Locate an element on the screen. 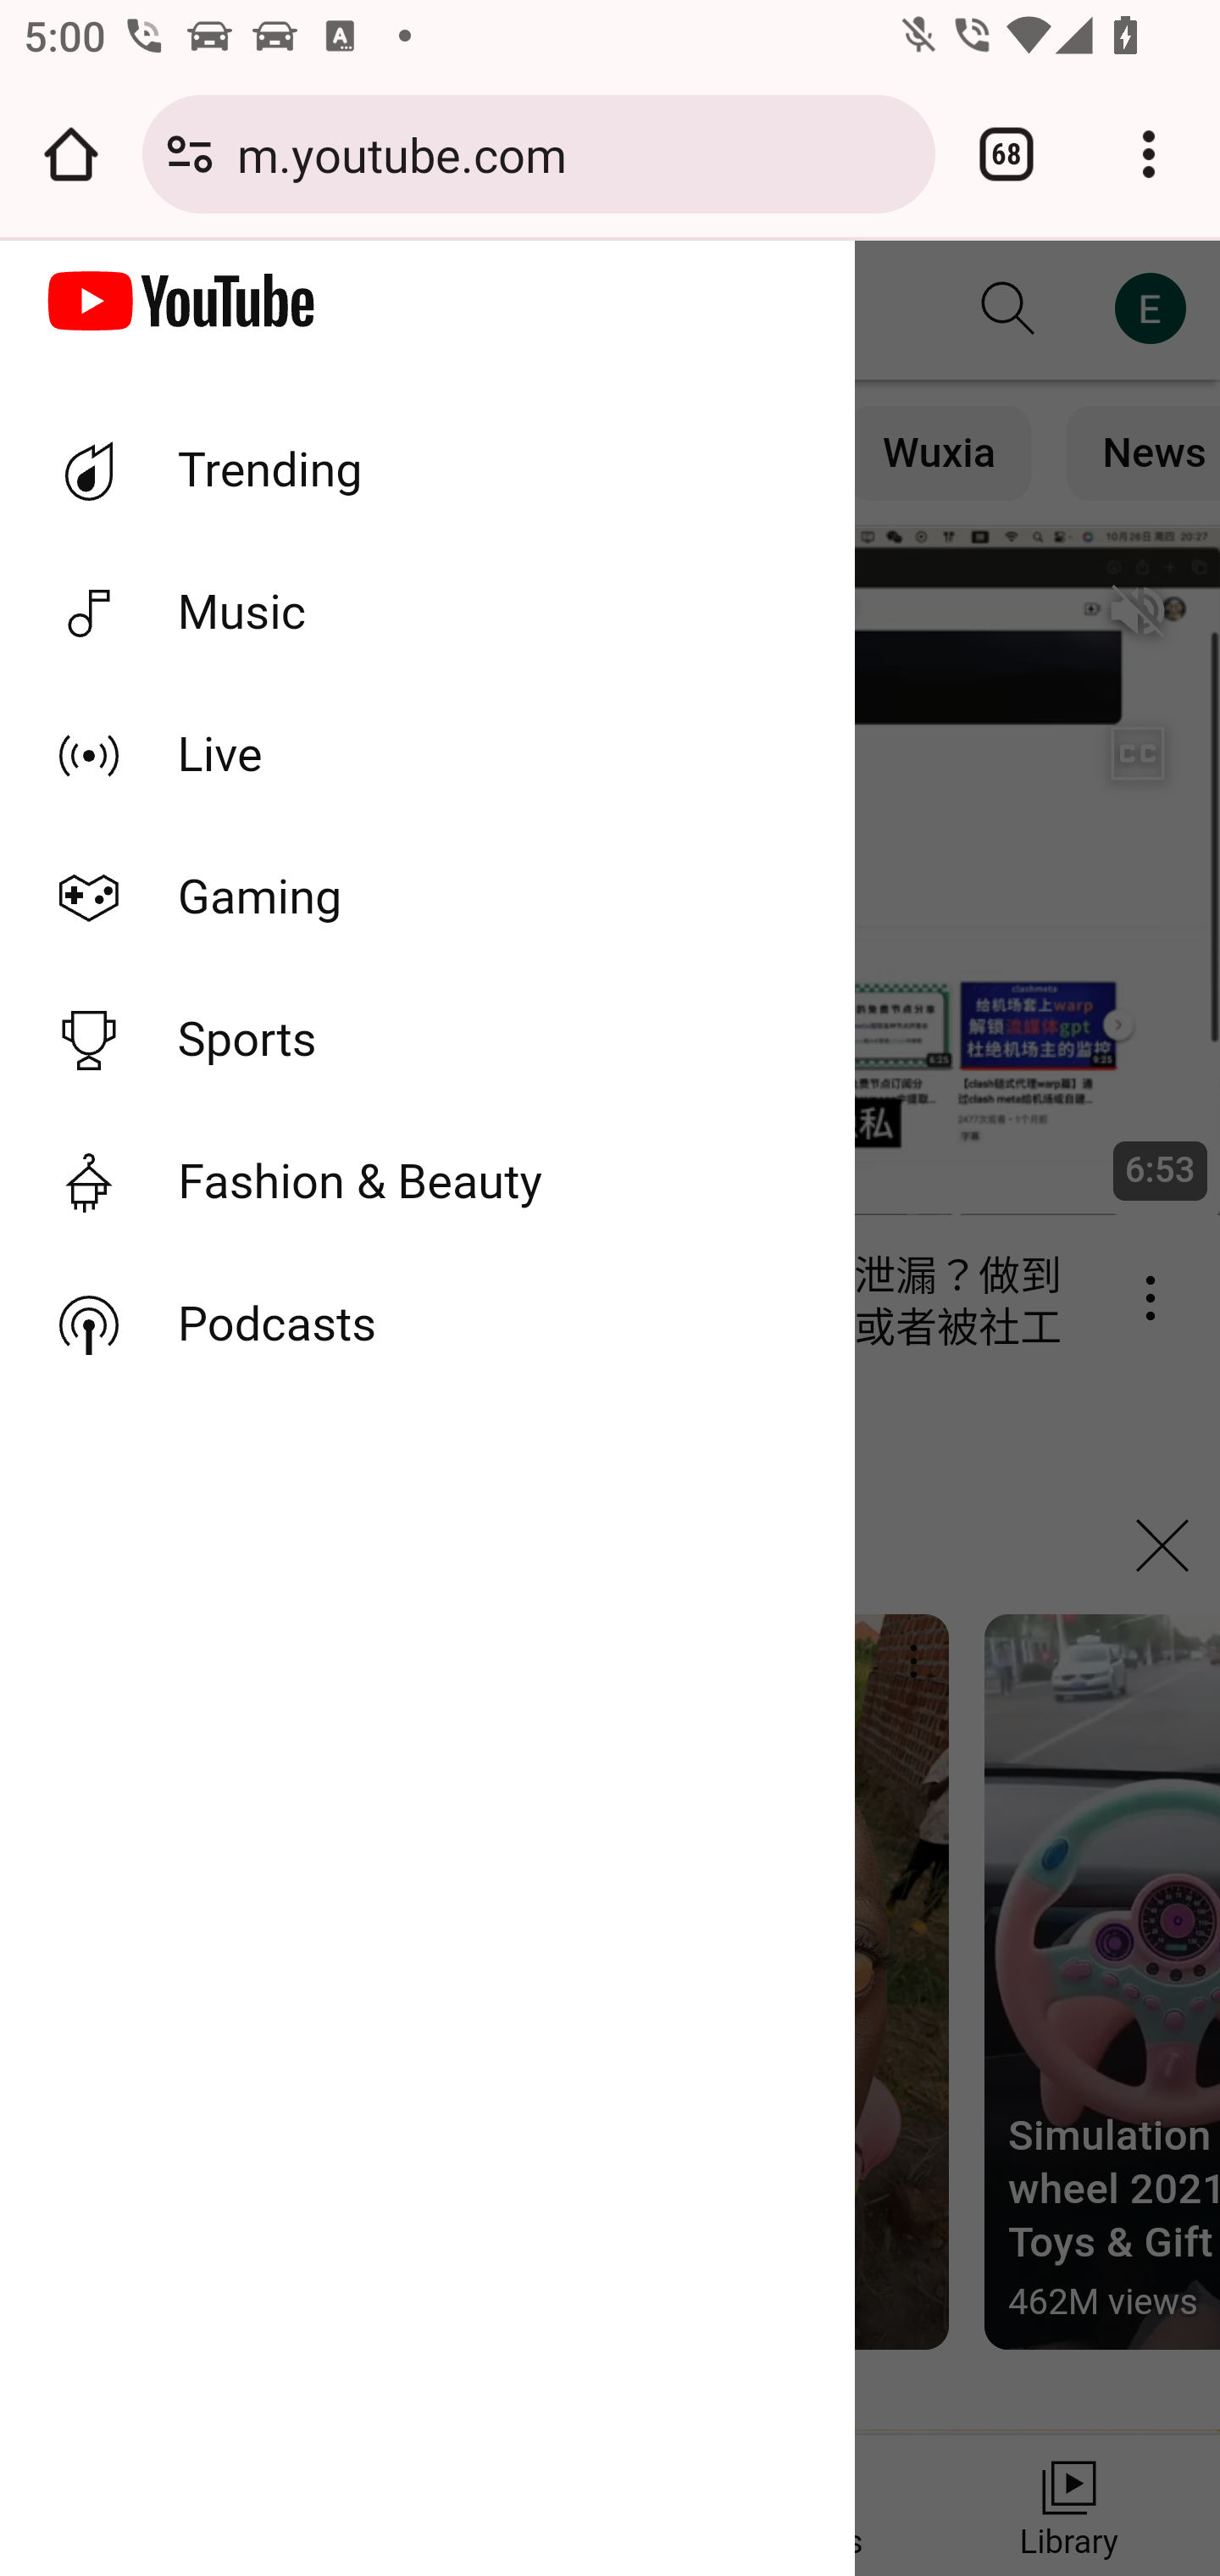 The width and height of the screenshot is (1220, 2576). Sports is located at coordinates (428, 1039).